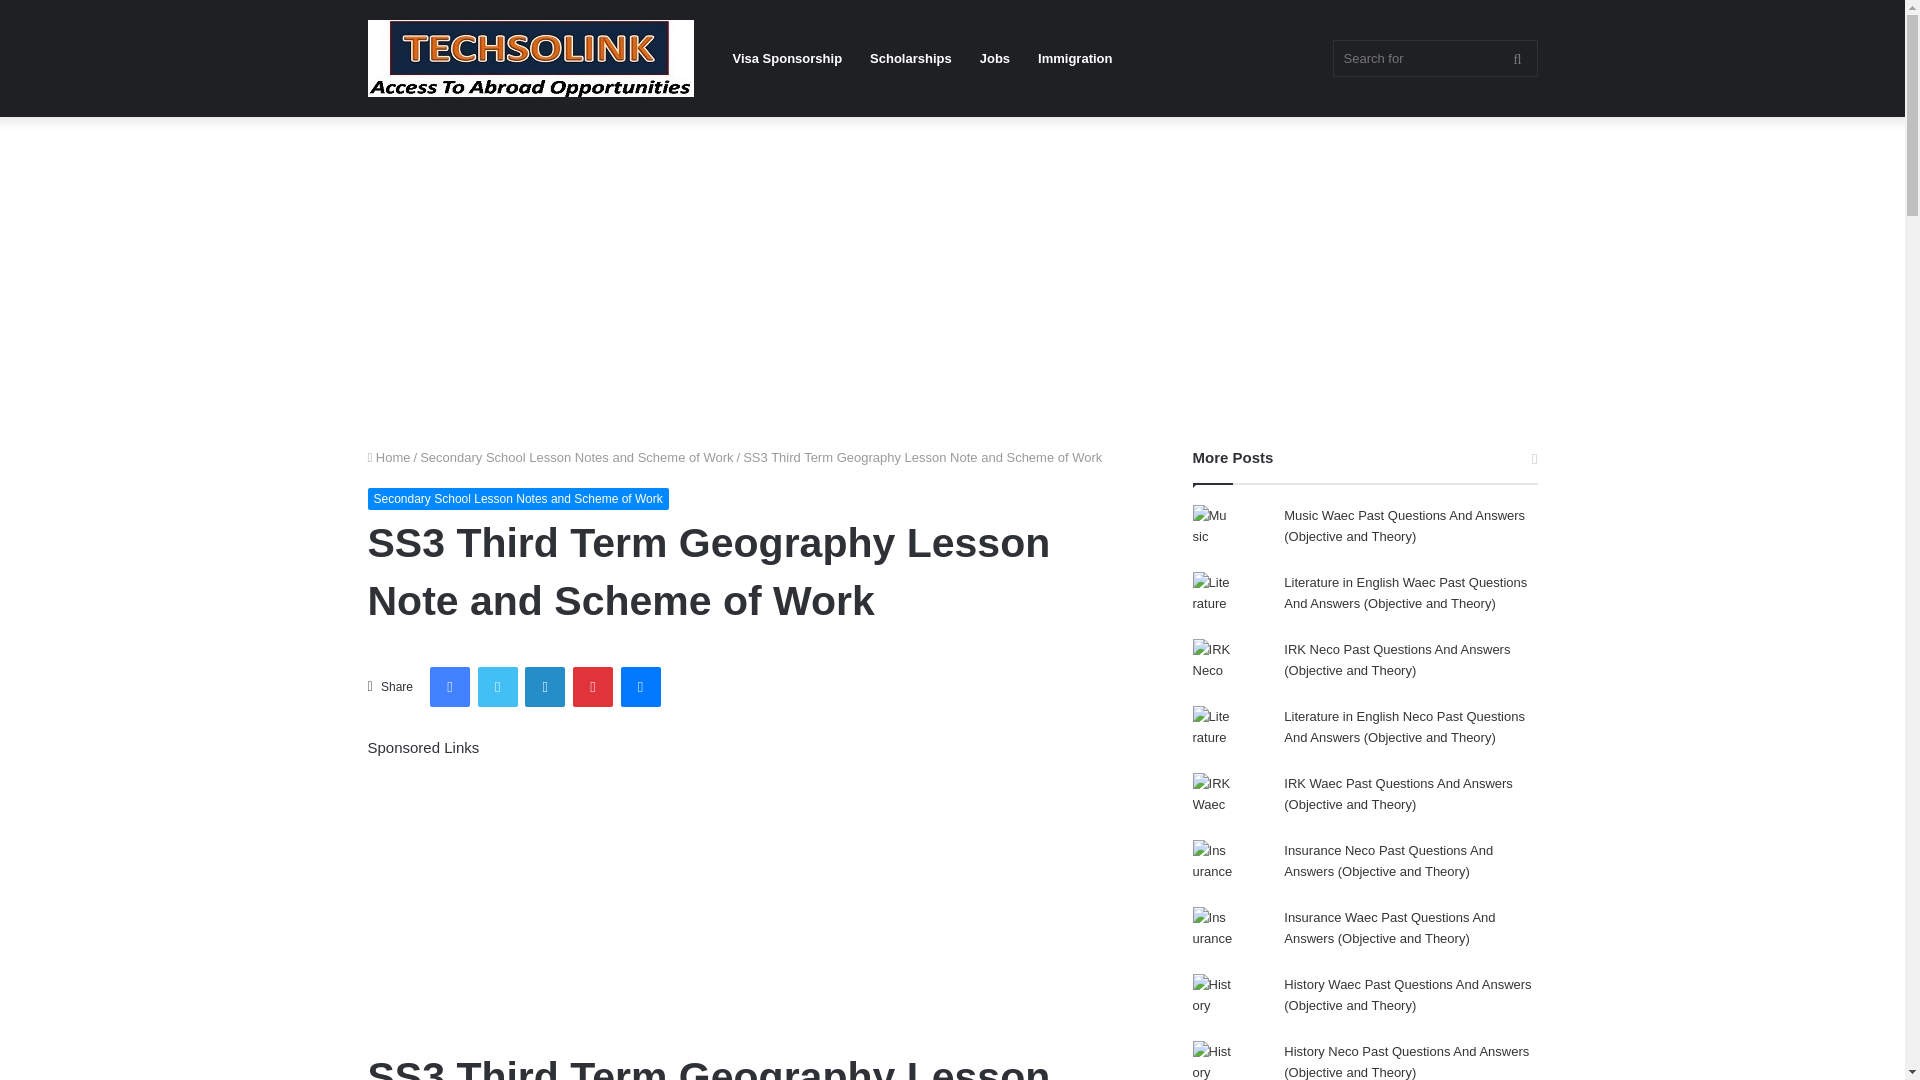 Image resolution: width=1920 pixels, height=1080 pixels. What do you see at coordinates (640, 687) in the screenshot?
I see `Messenger` at bounding box center [640, 687].